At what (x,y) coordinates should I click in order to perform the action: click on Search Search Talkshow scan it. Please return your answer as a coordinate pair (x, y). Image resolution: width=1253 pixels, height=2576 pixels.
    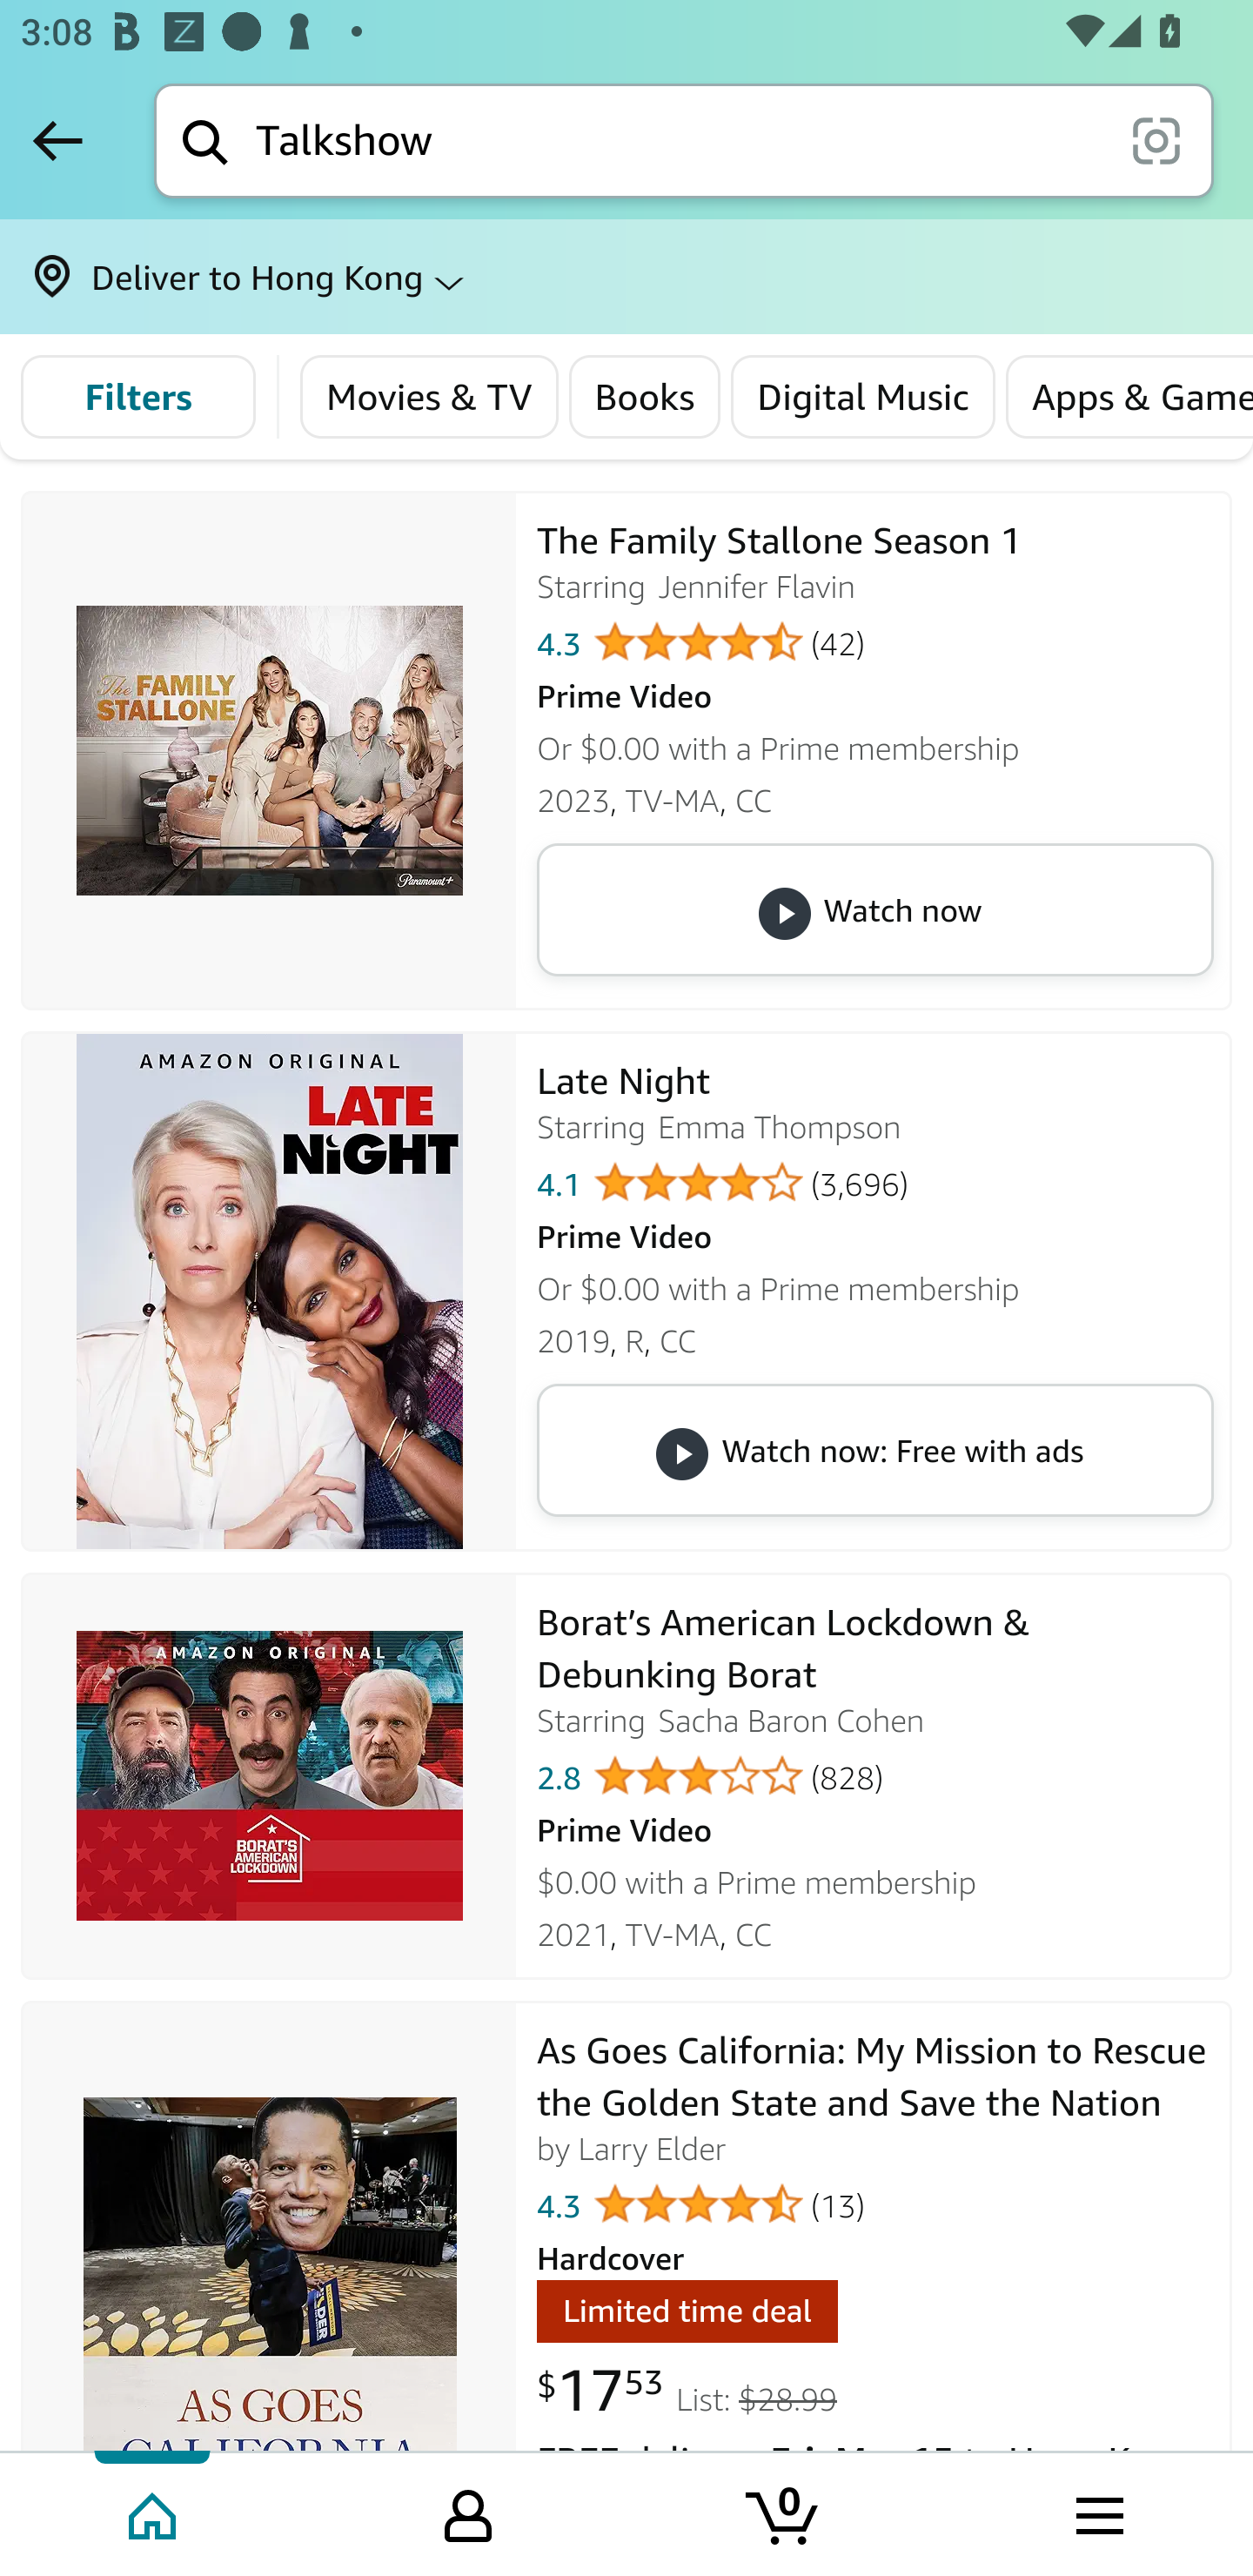
    Looking at the image, I should click on (684, 140).